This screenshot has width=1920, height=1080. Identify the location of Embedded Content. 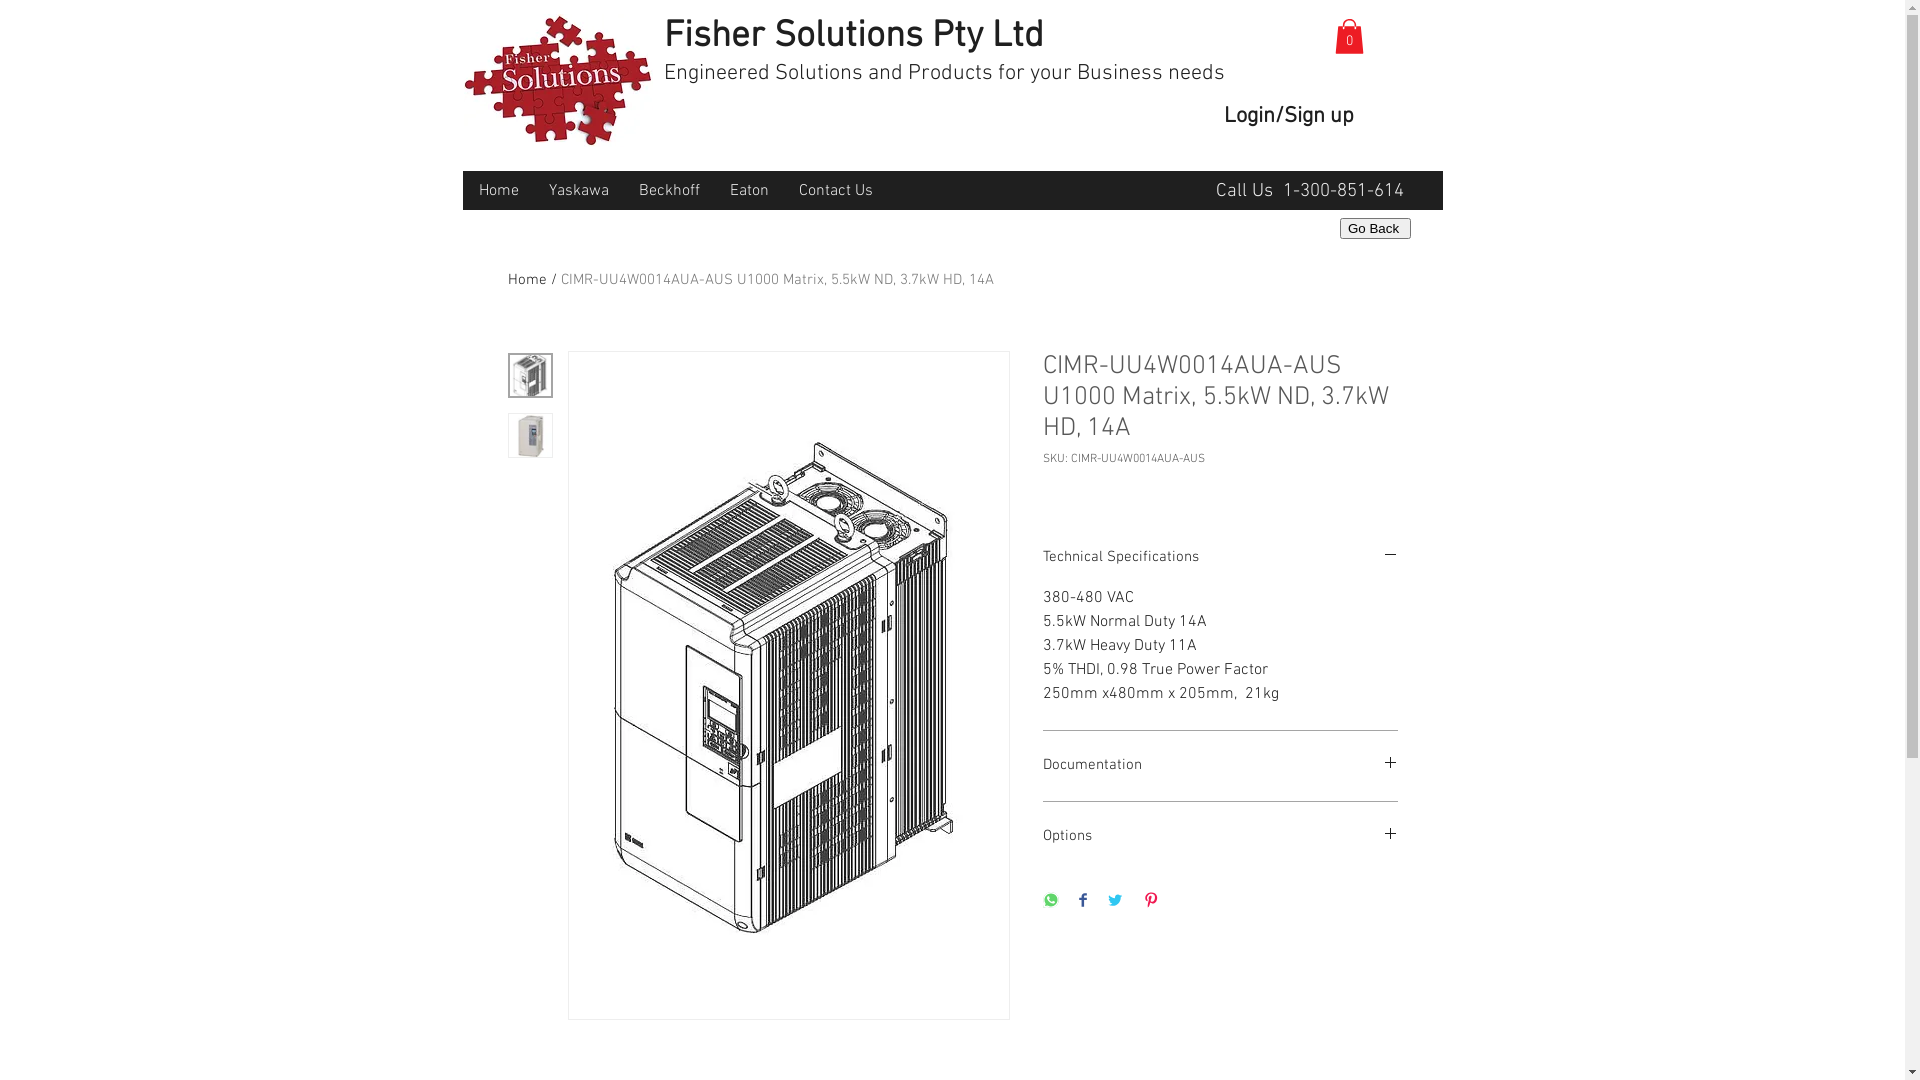
(1388, 230).